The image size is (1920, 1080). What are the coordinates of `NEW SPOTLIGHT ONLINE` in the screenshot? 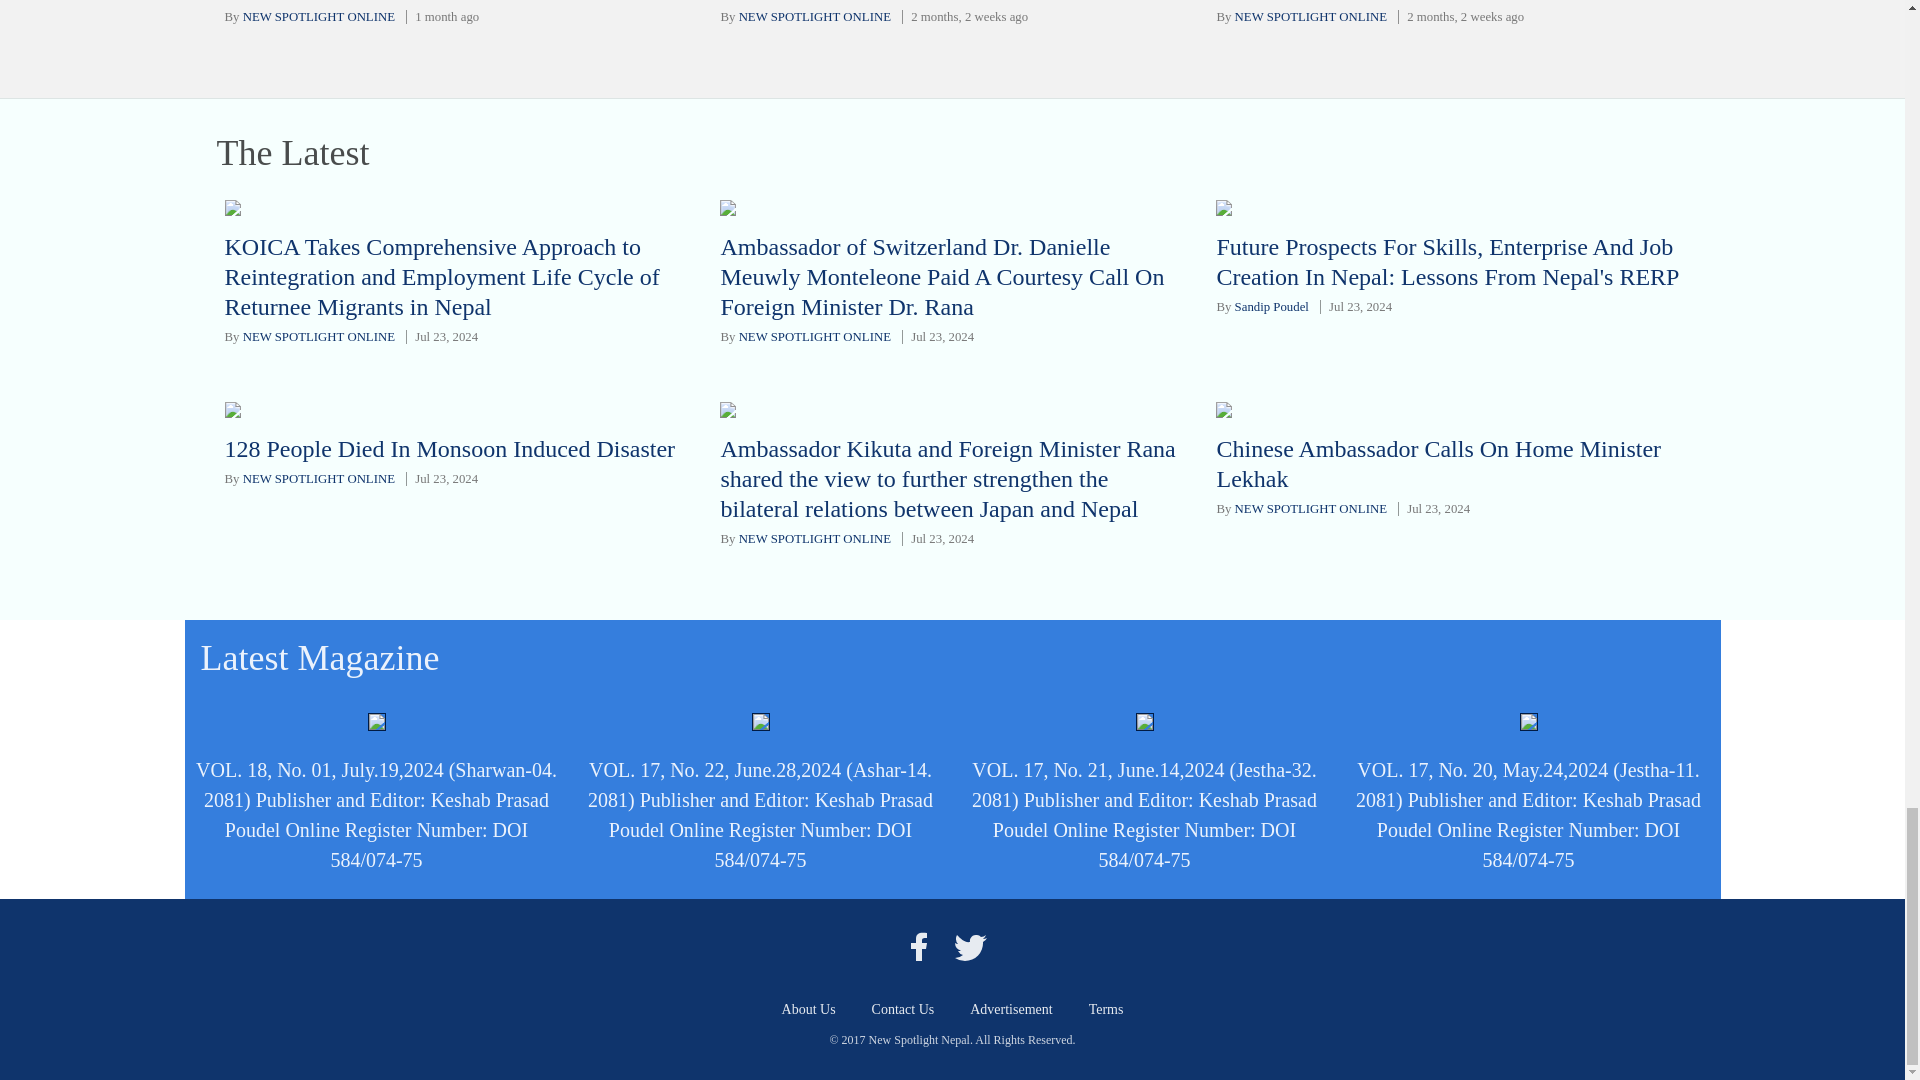 It's located at (1310, 16).